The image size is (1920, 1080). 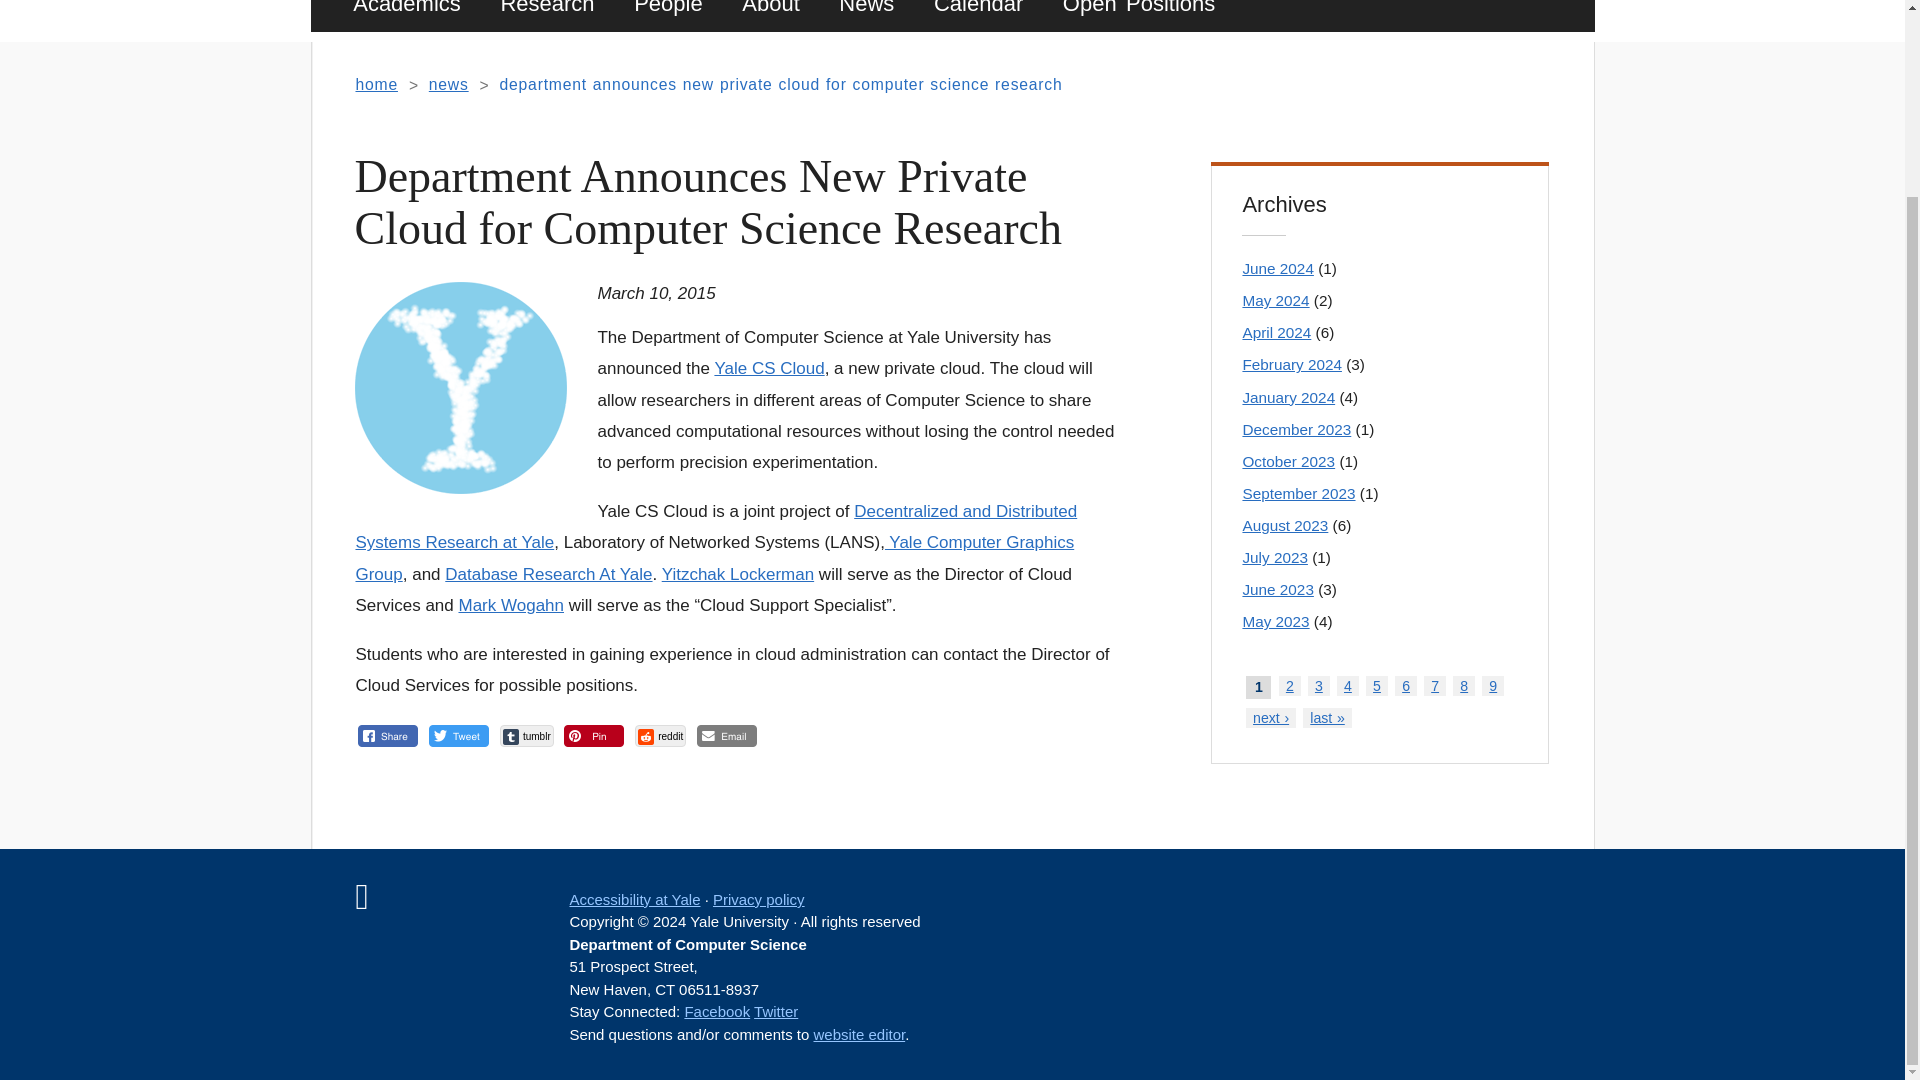 I want to click on Yale Computer Graphics Group, so click(x=714, y=558).